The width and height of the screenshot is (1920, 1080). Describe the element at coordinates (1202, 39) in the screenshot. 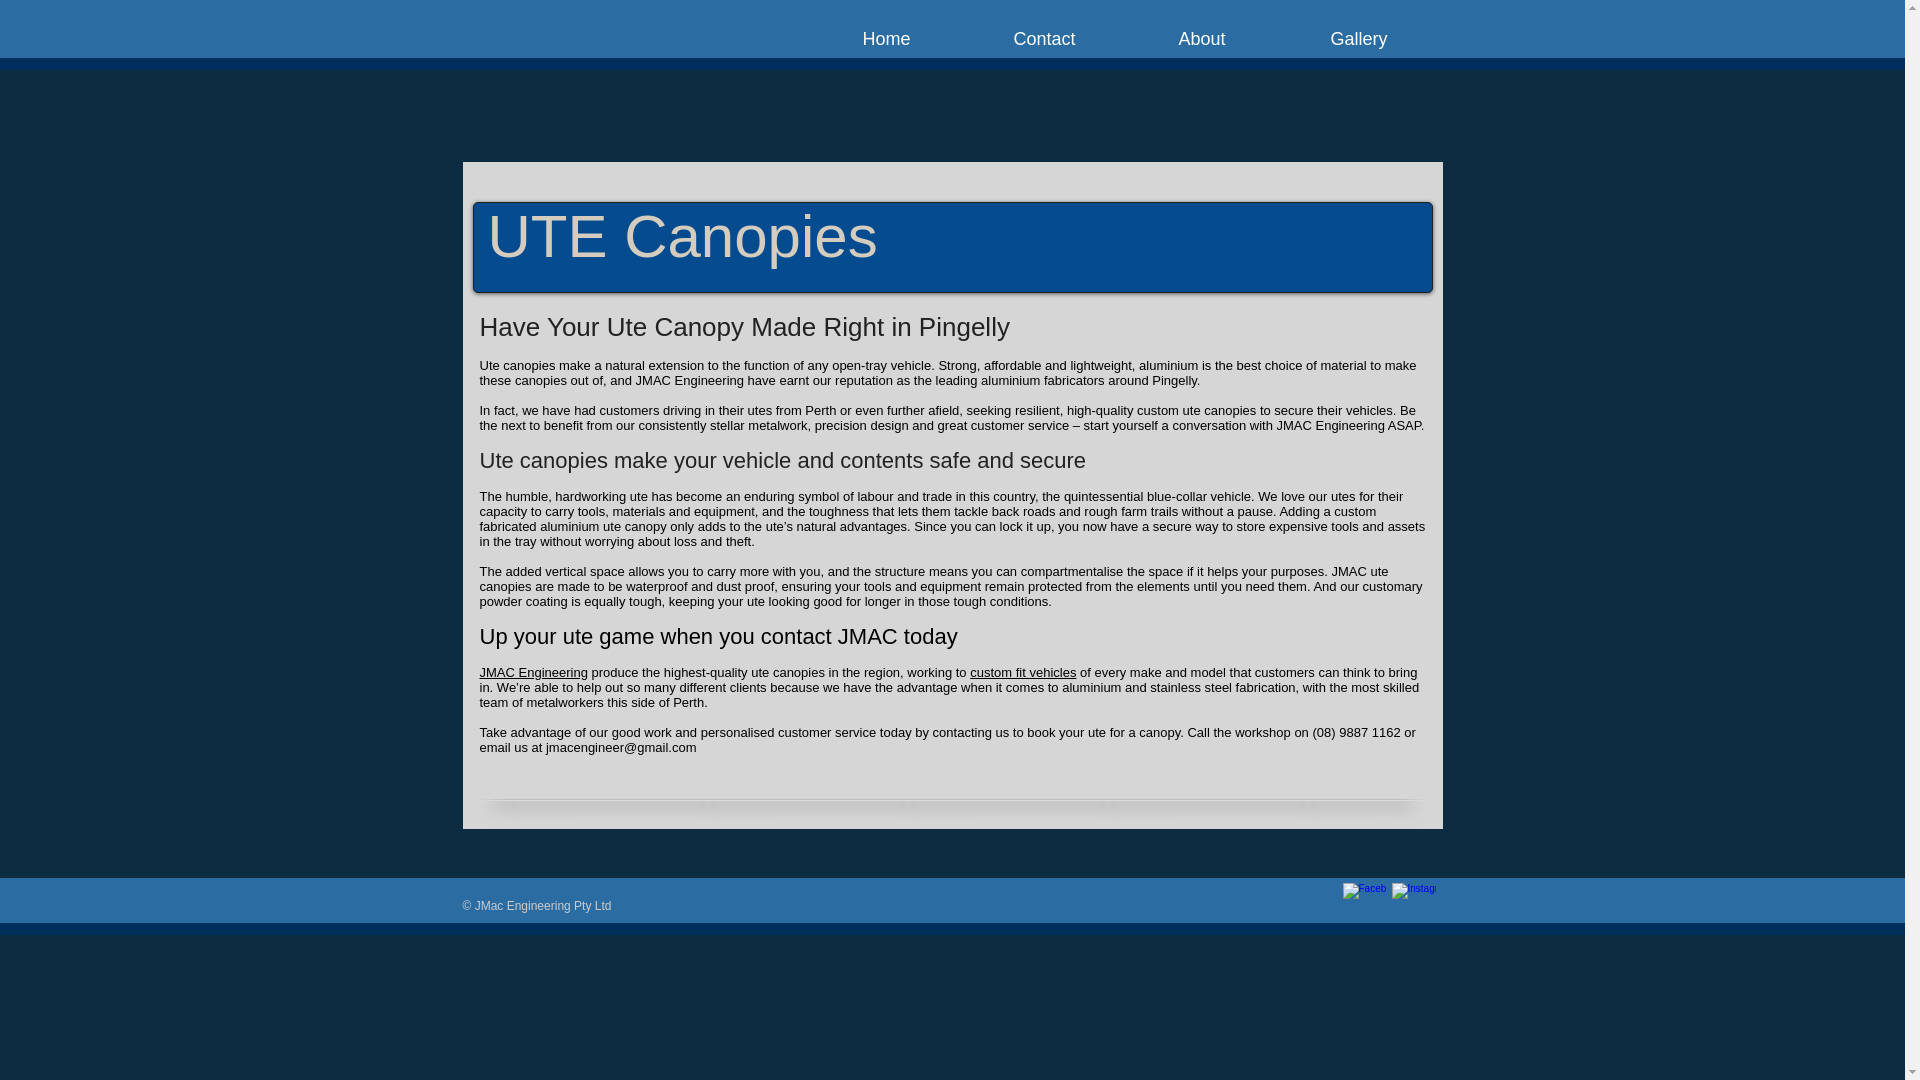

I see `About` at that location.